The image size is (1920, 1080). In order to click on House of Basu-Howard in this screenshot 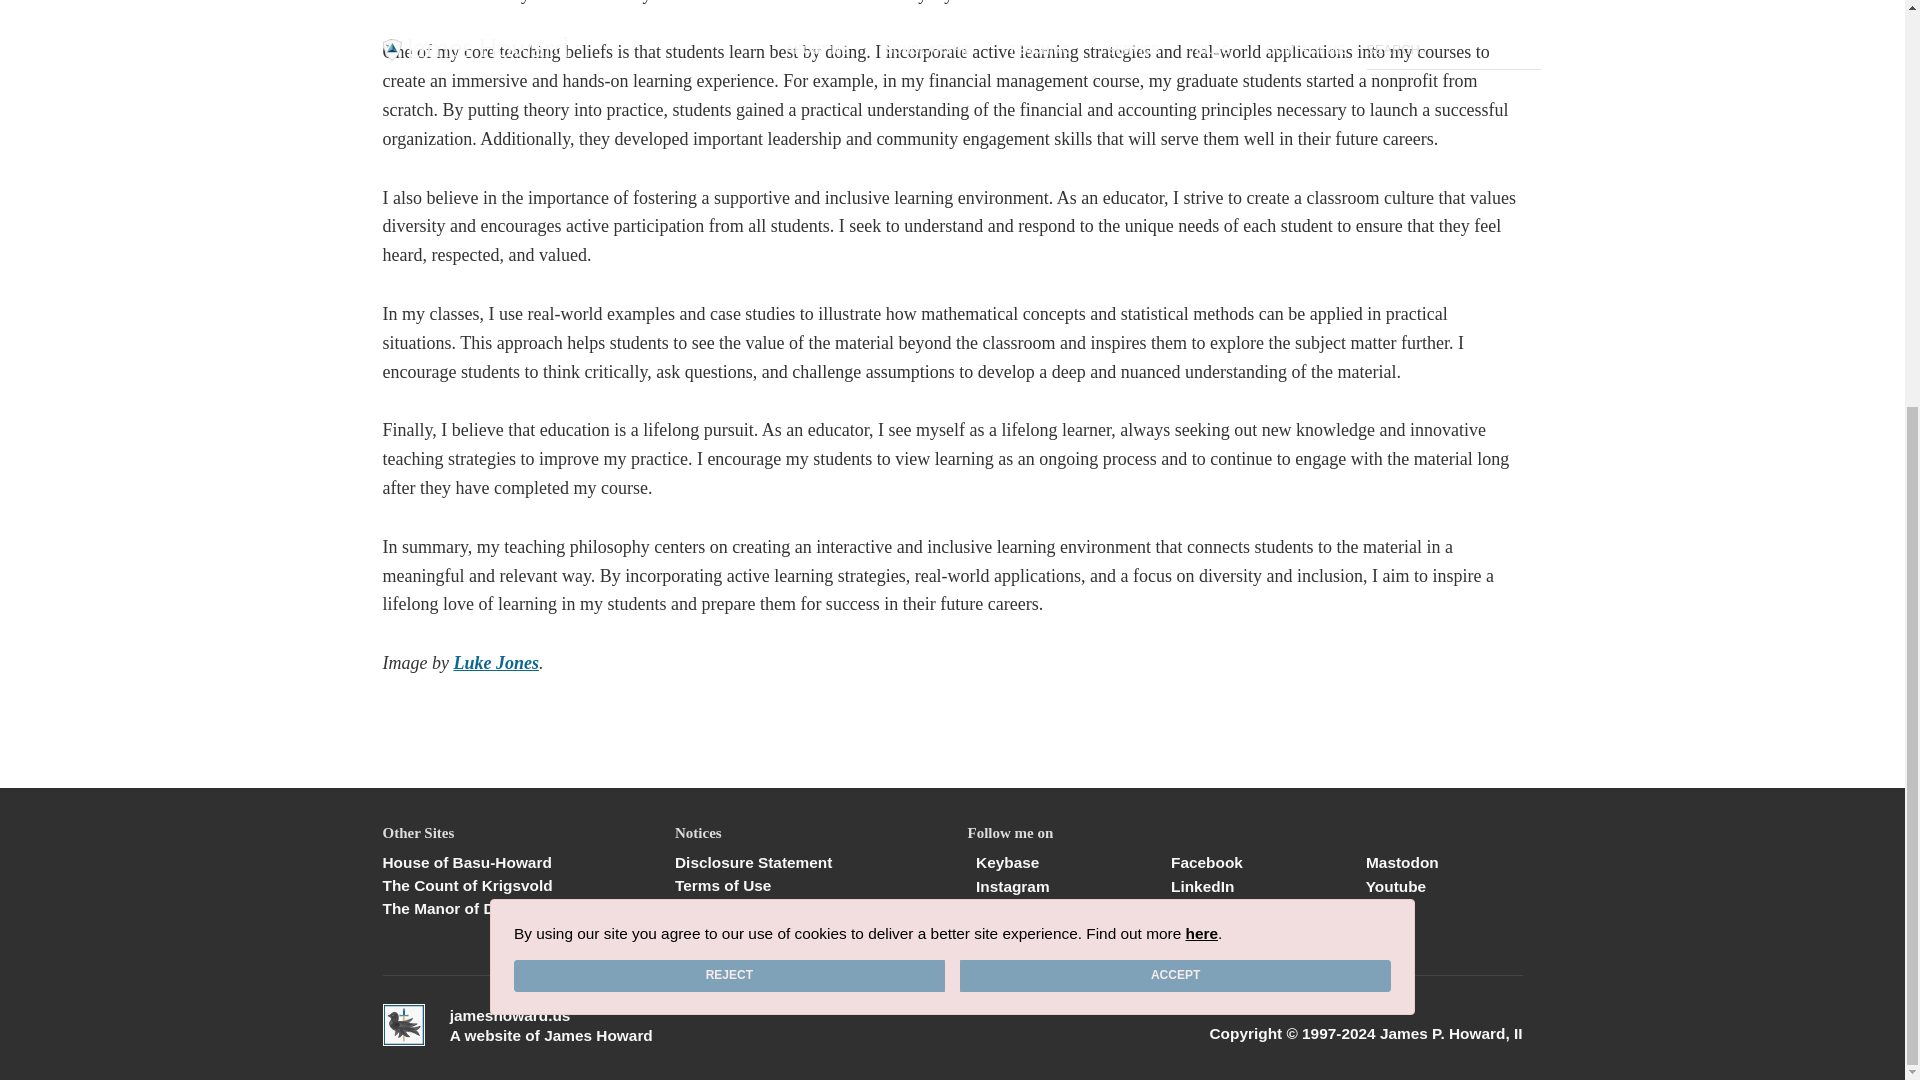, I will do `click(514, 862)`.